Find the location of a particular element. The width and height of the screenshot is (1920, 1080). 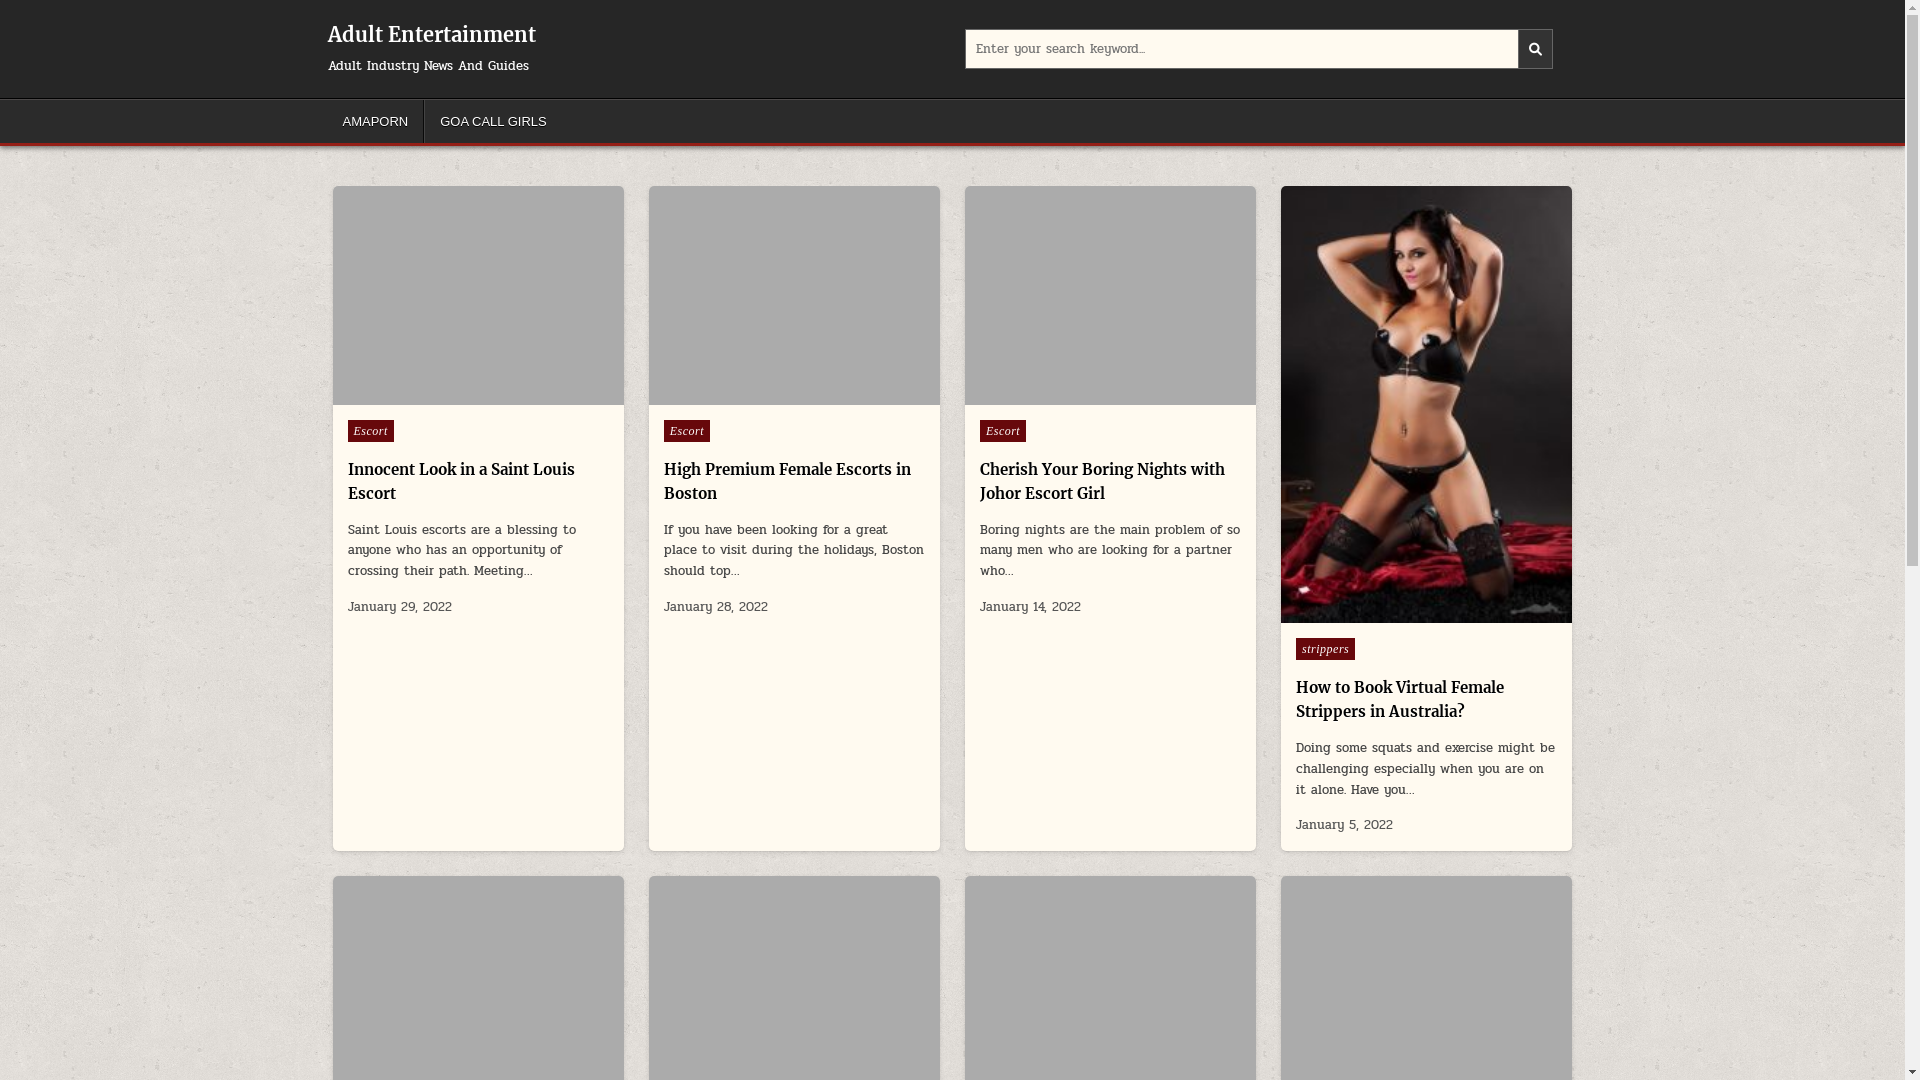

Cherish Your Boring Nights with Johor Escort Girl is located at coordinates (1102, 482).